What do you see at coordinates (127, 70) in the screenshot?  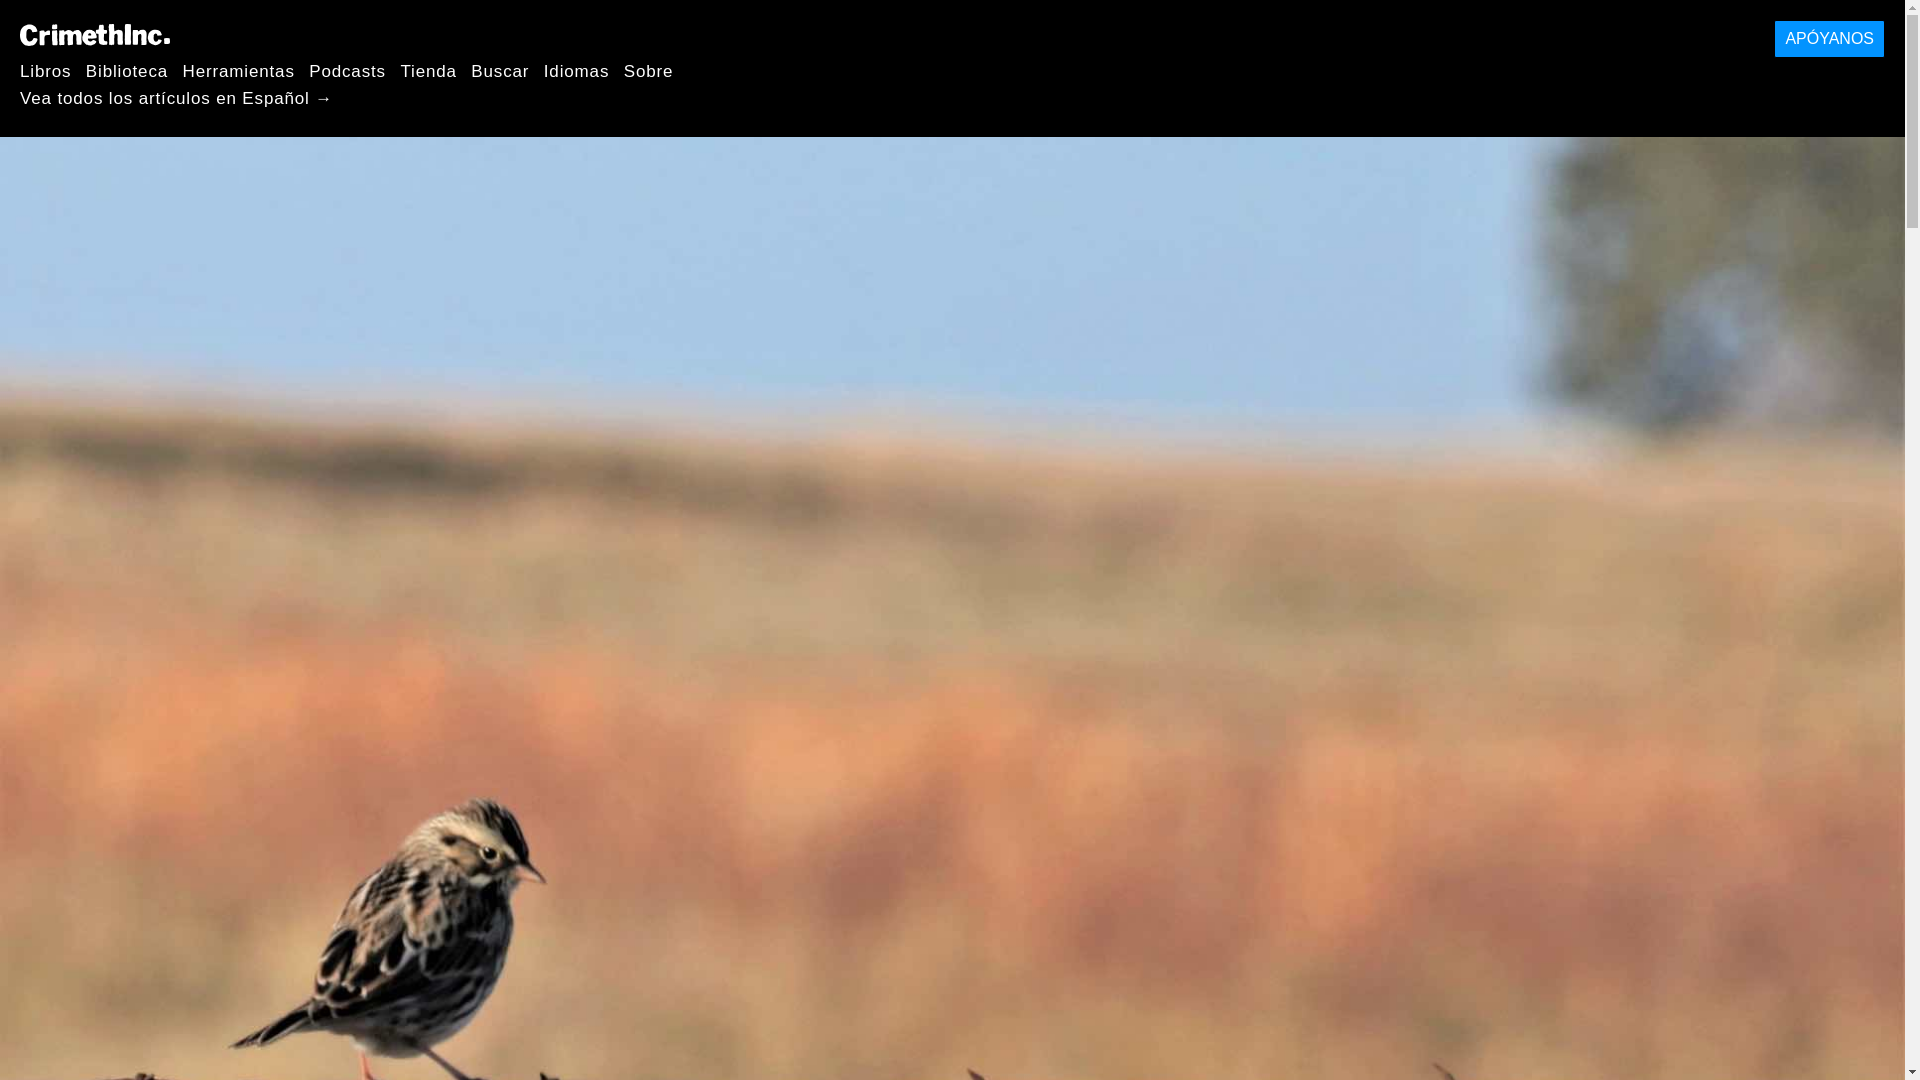 I see `Biblioteca` at bounding box center [127, 70].